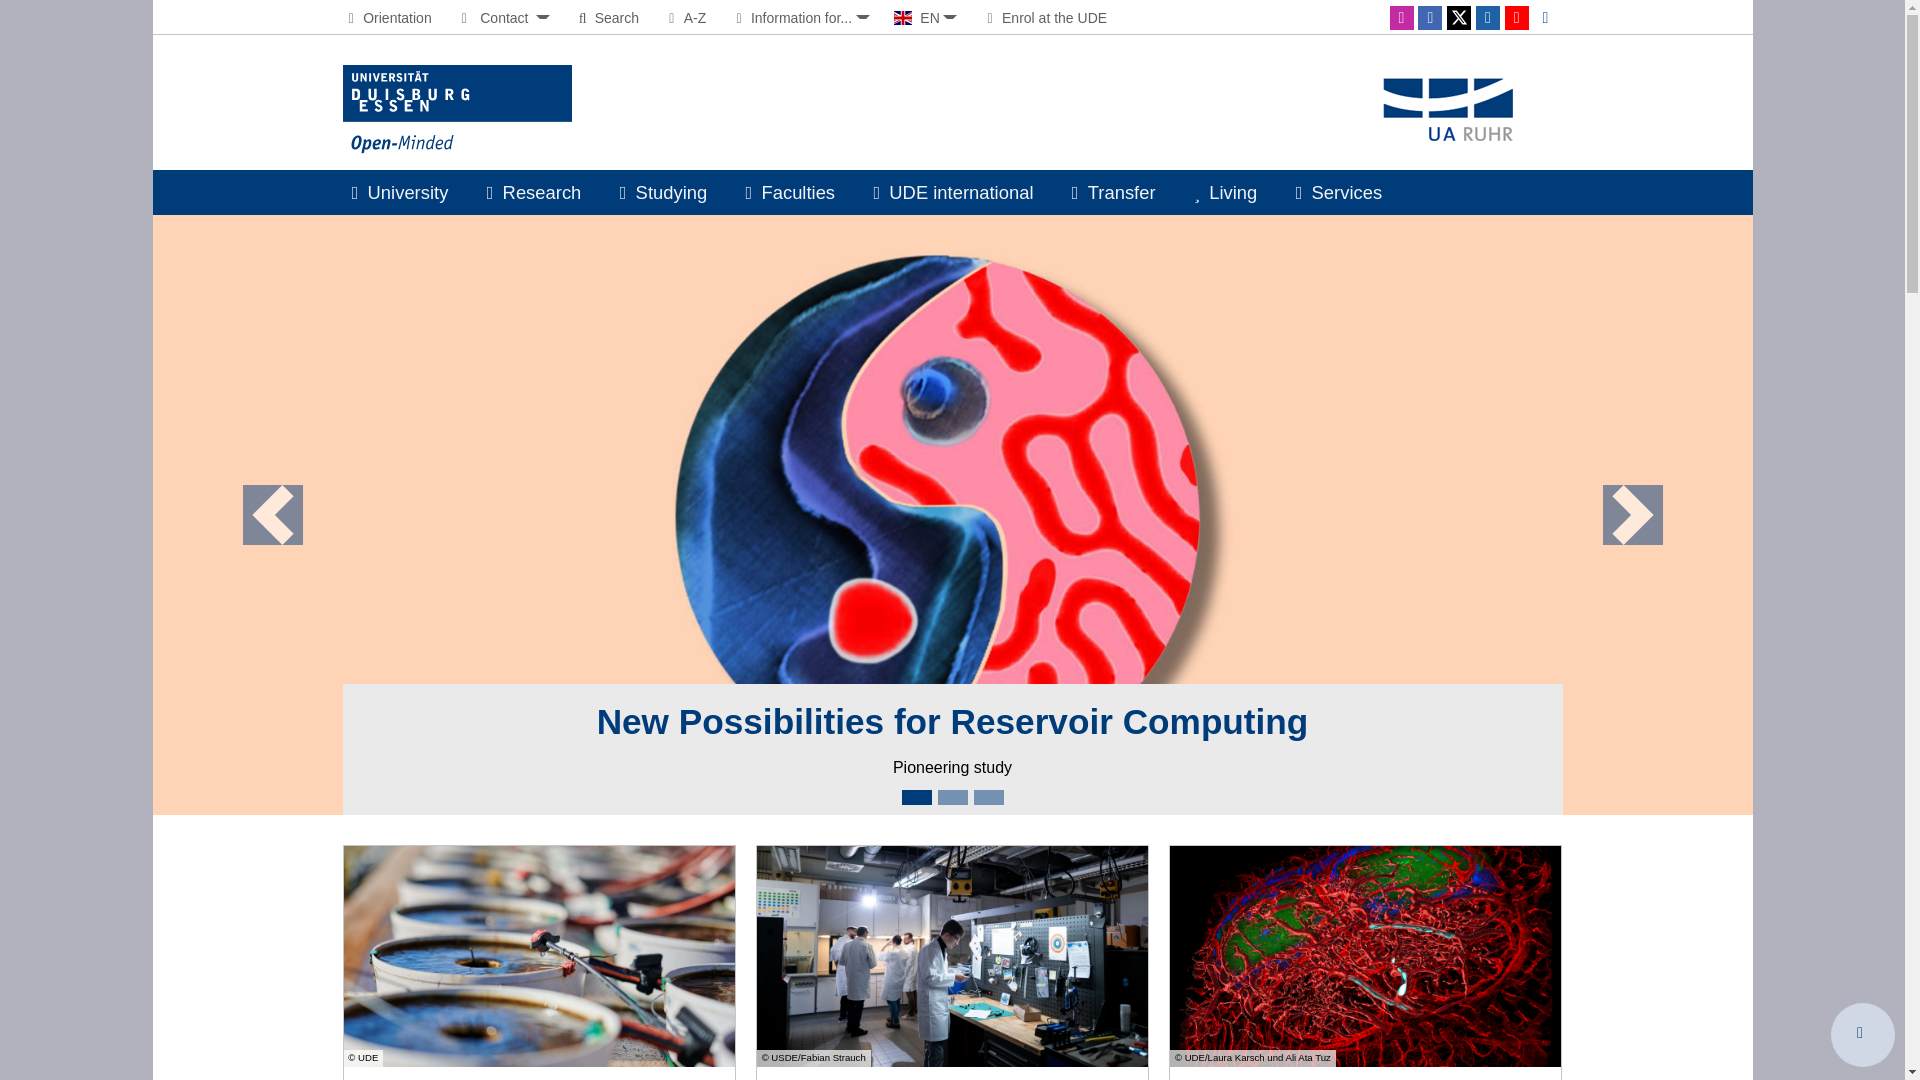 The image size is (1920, 1080). Describe the element at coordinates (1044, 17) in the screenshot. I see `Enrol at the UDE` at that location.